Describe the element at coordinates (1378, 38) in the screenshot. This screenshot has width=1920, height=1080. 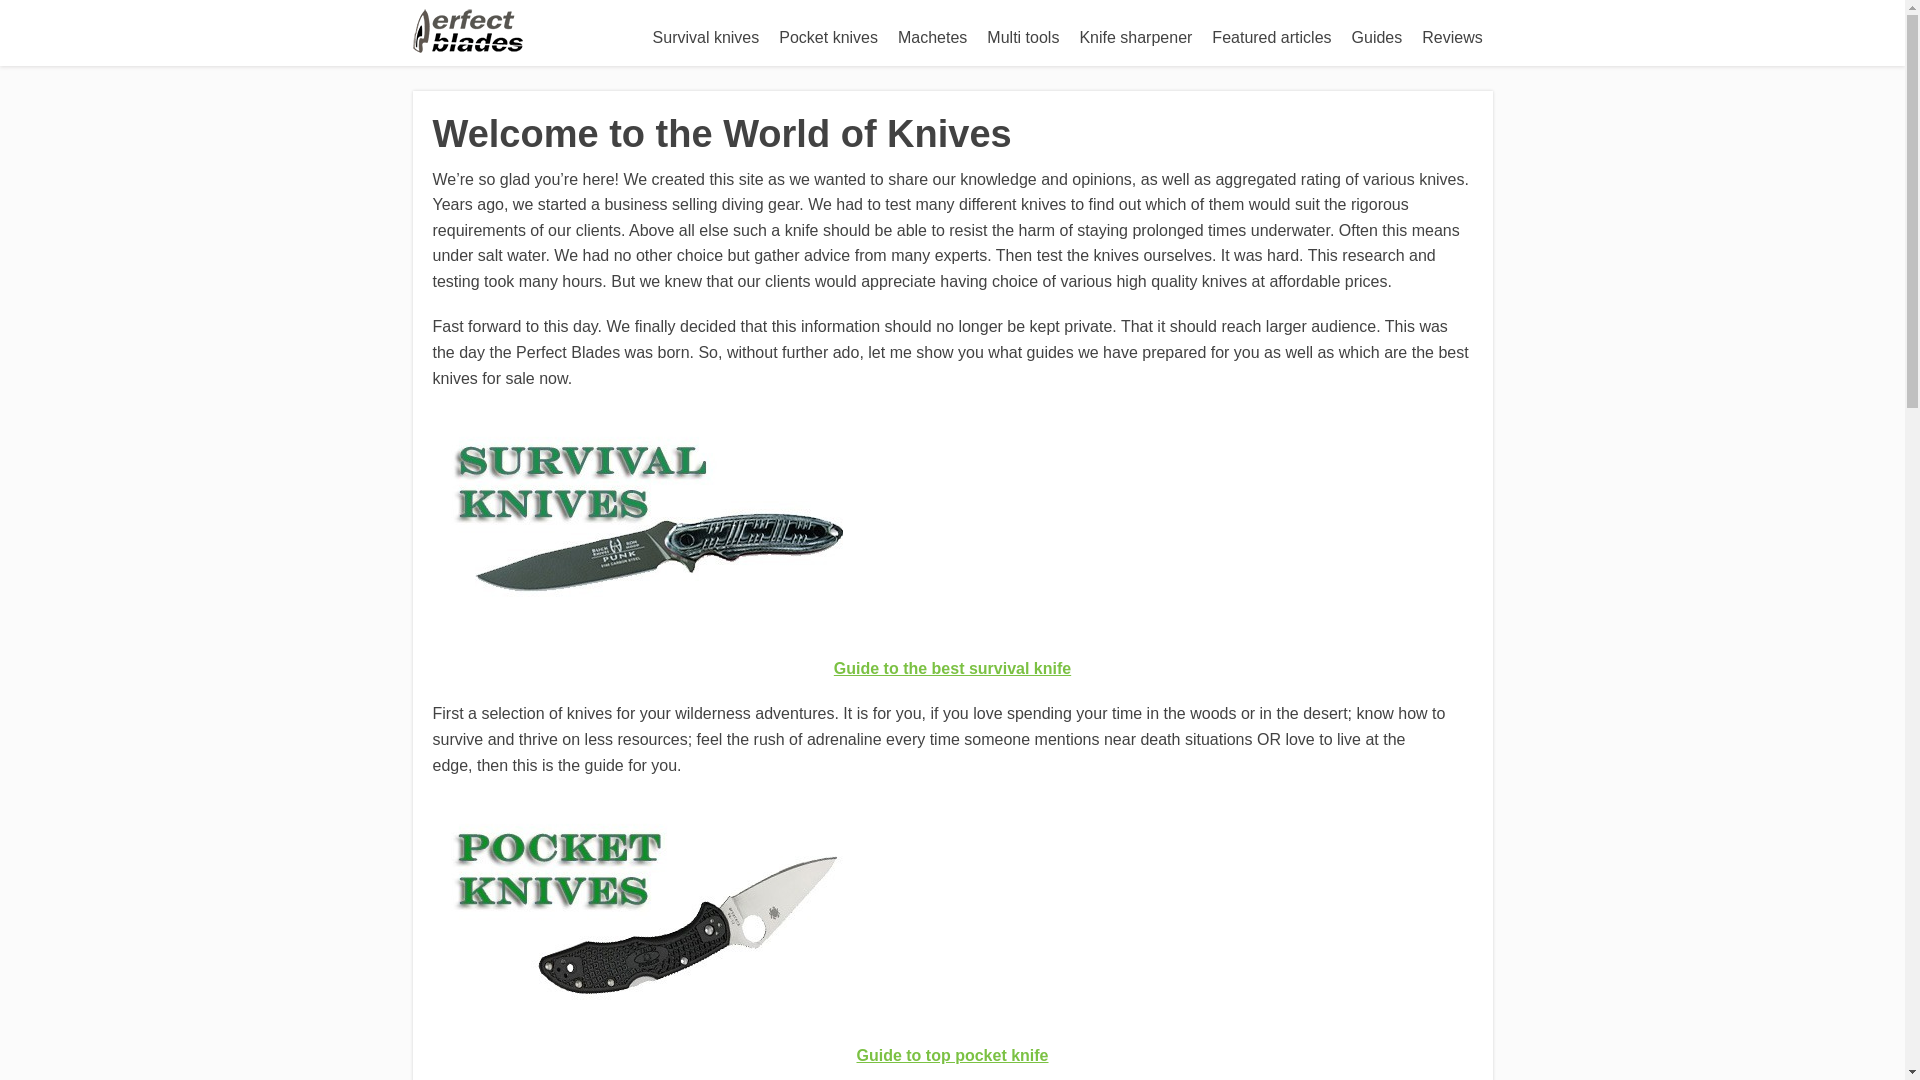
I see `Guides` at that location.